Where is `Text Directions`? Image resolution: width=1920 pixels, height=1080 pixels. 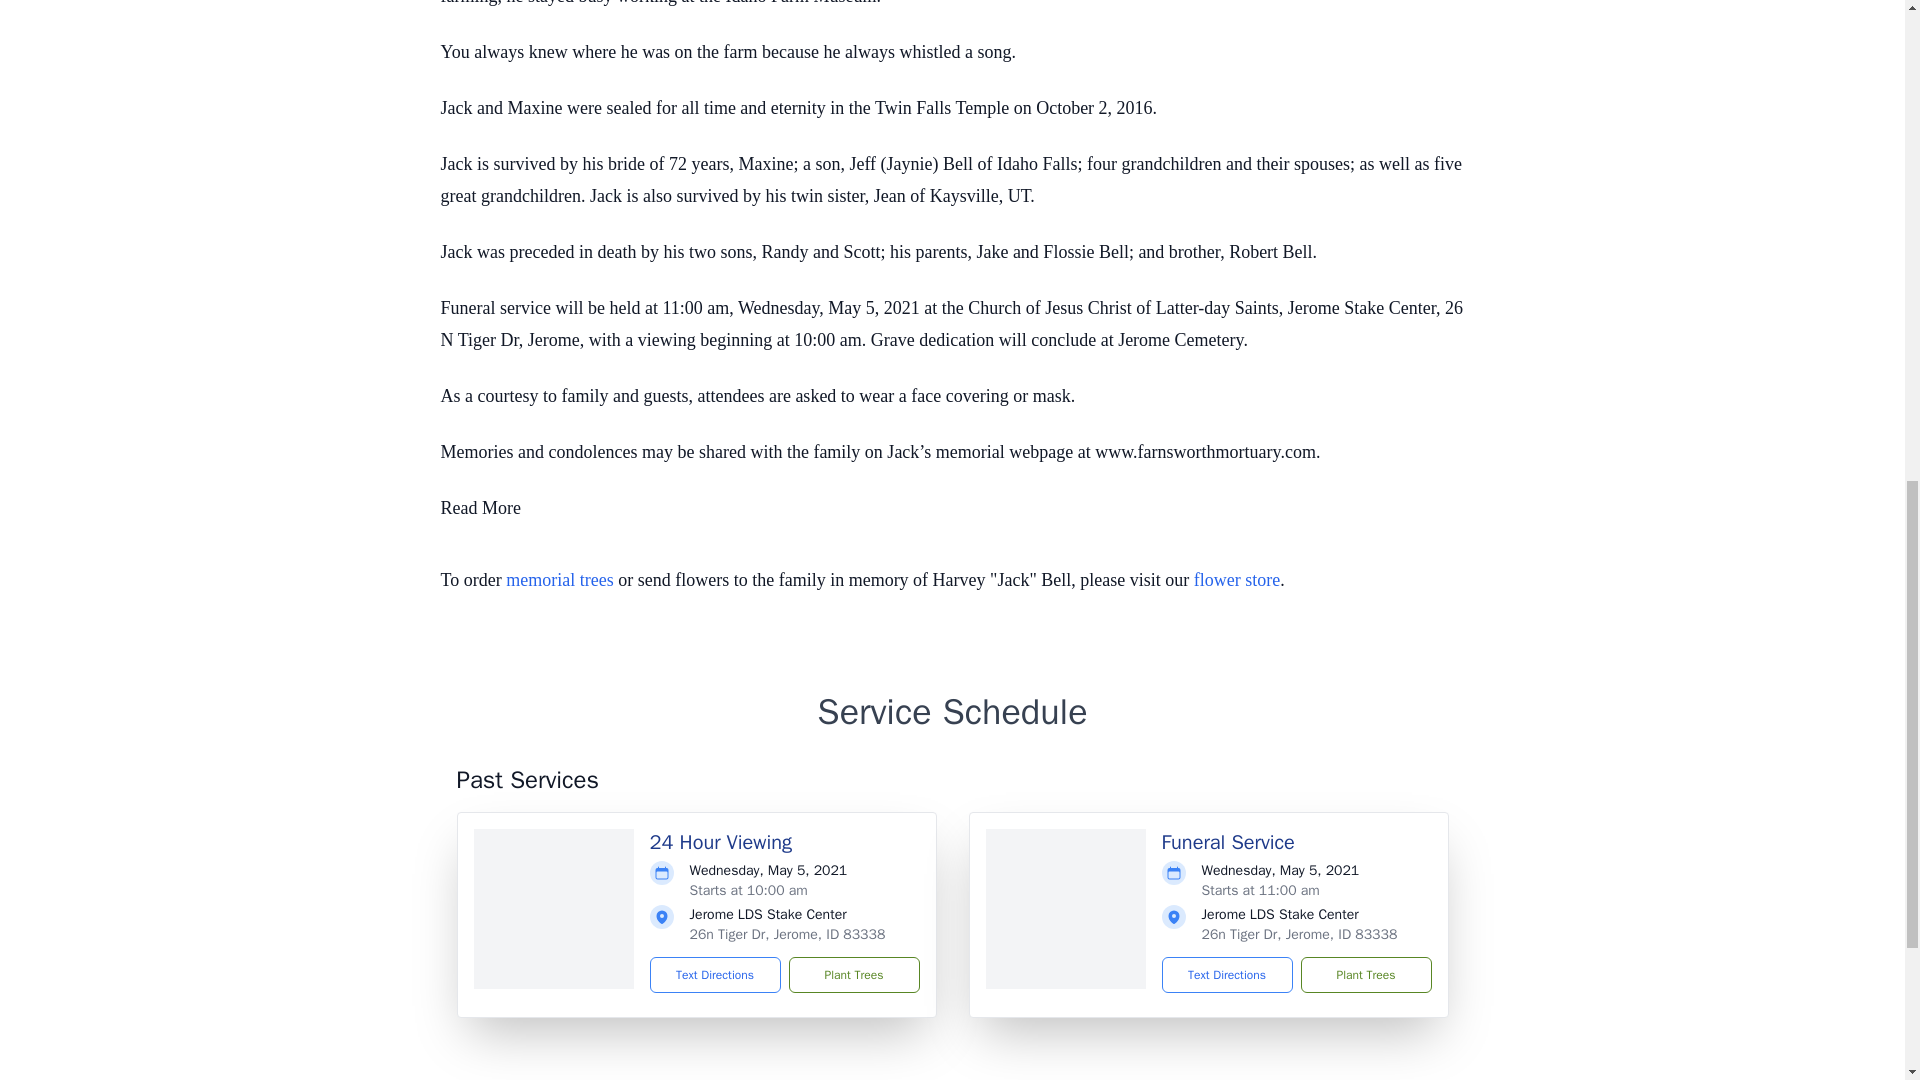 Text Directions is located at coordinates (1226, 974).